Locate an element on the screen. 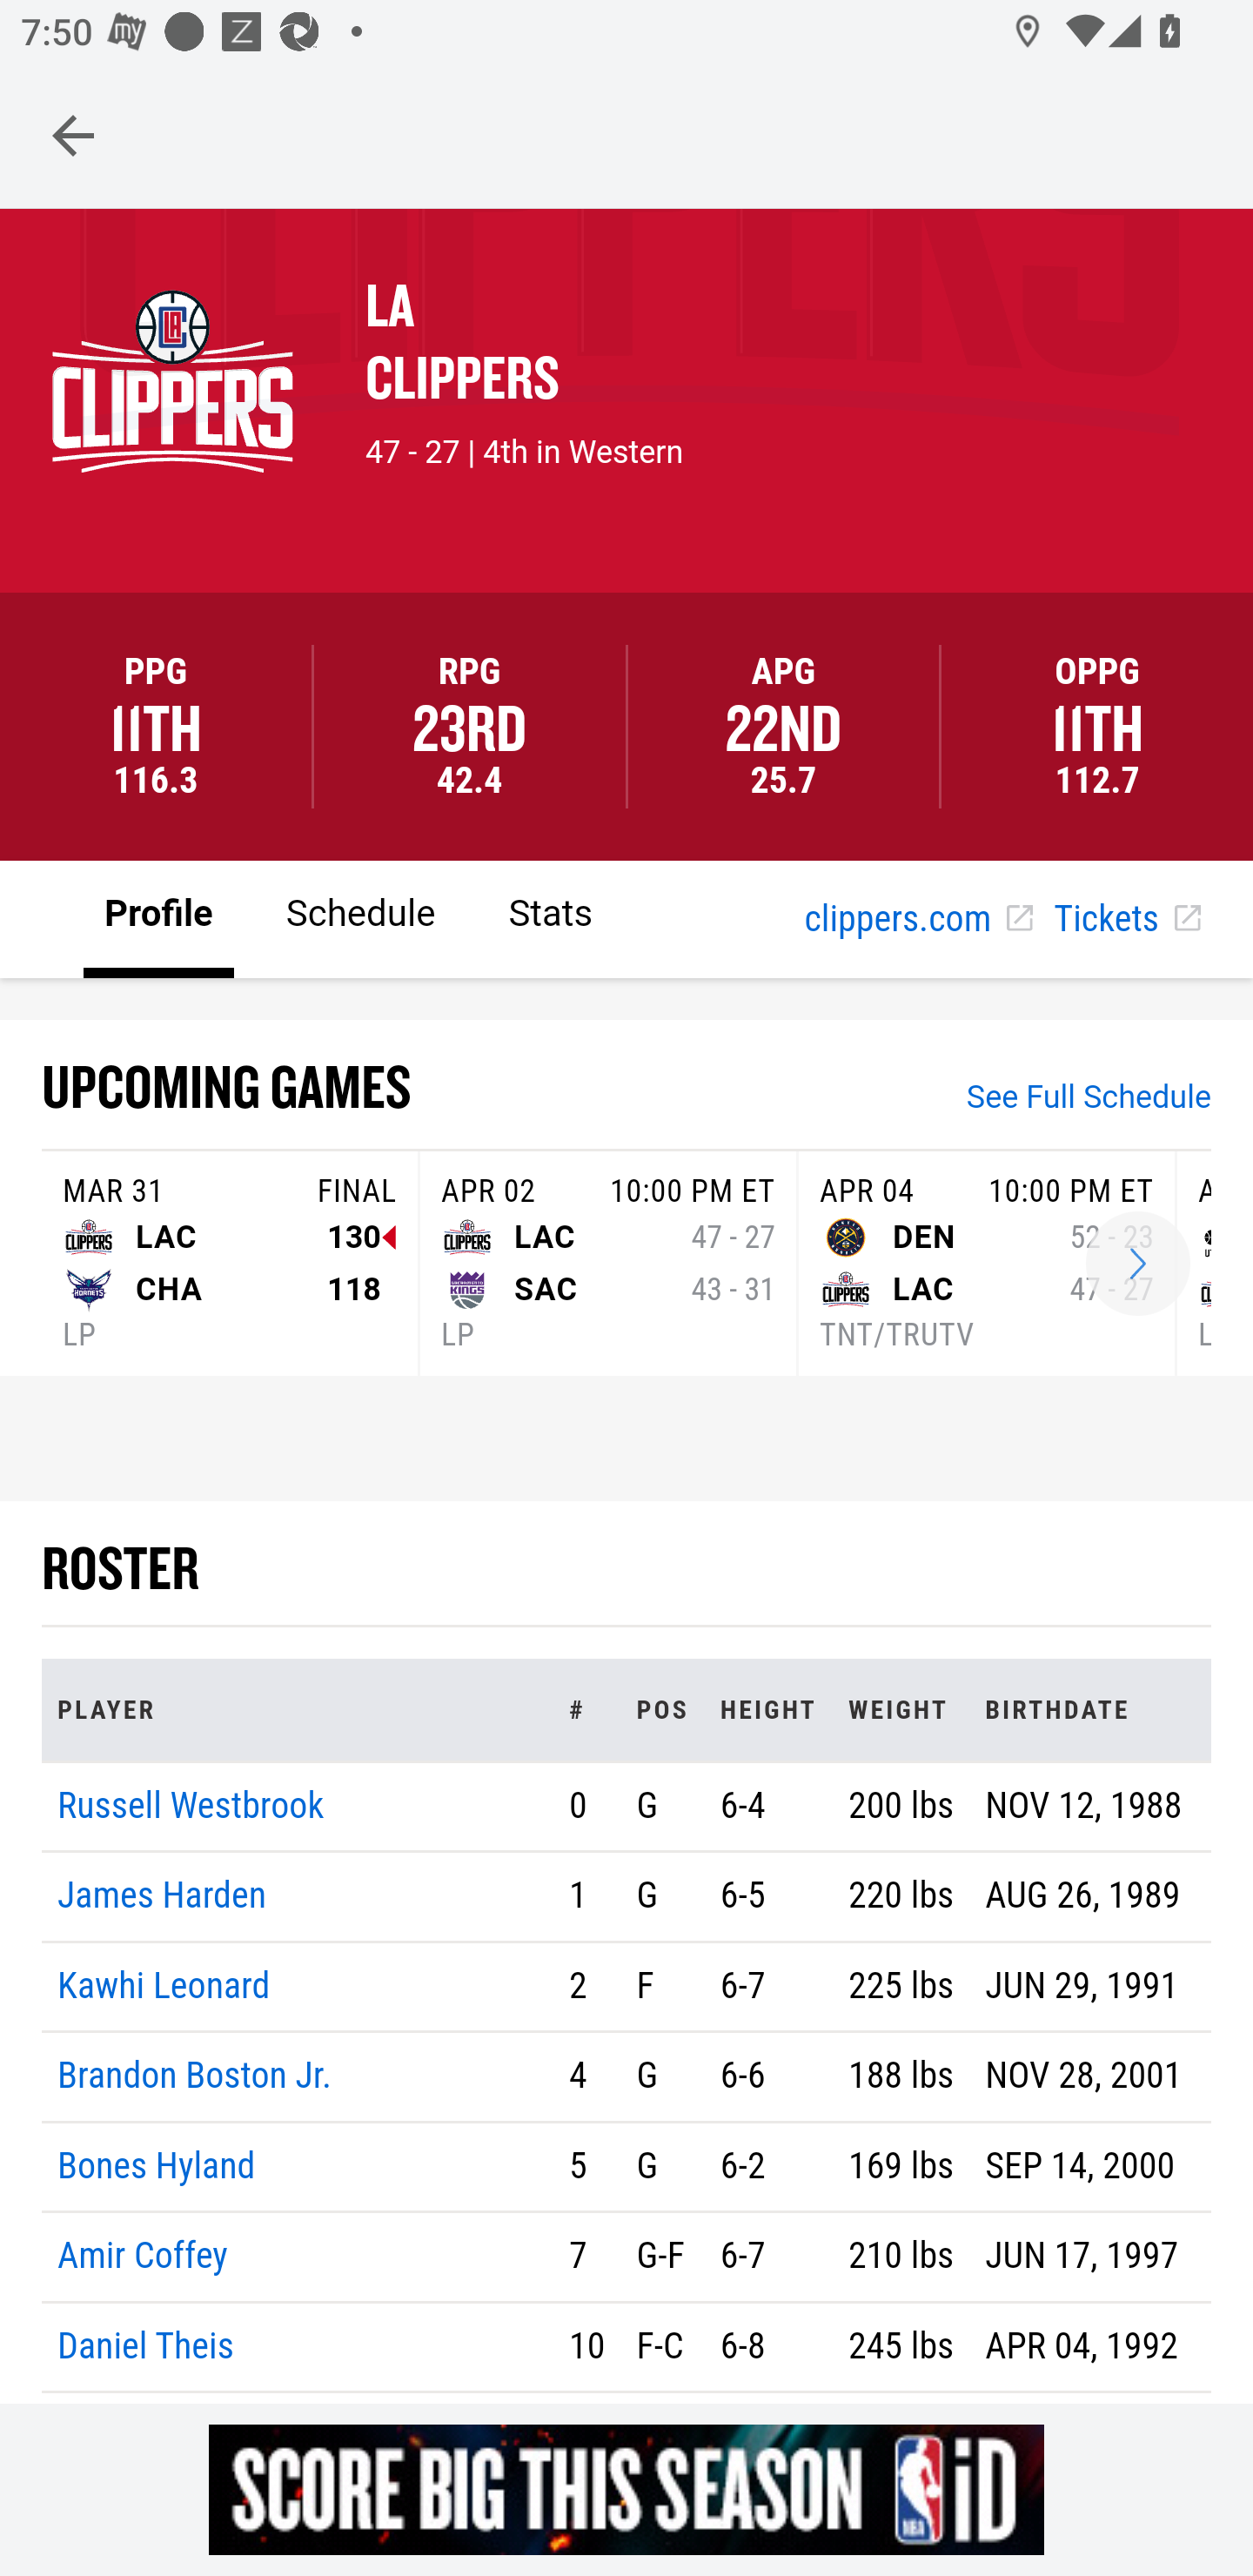  Navigate up is located at coordinates (73, 135).